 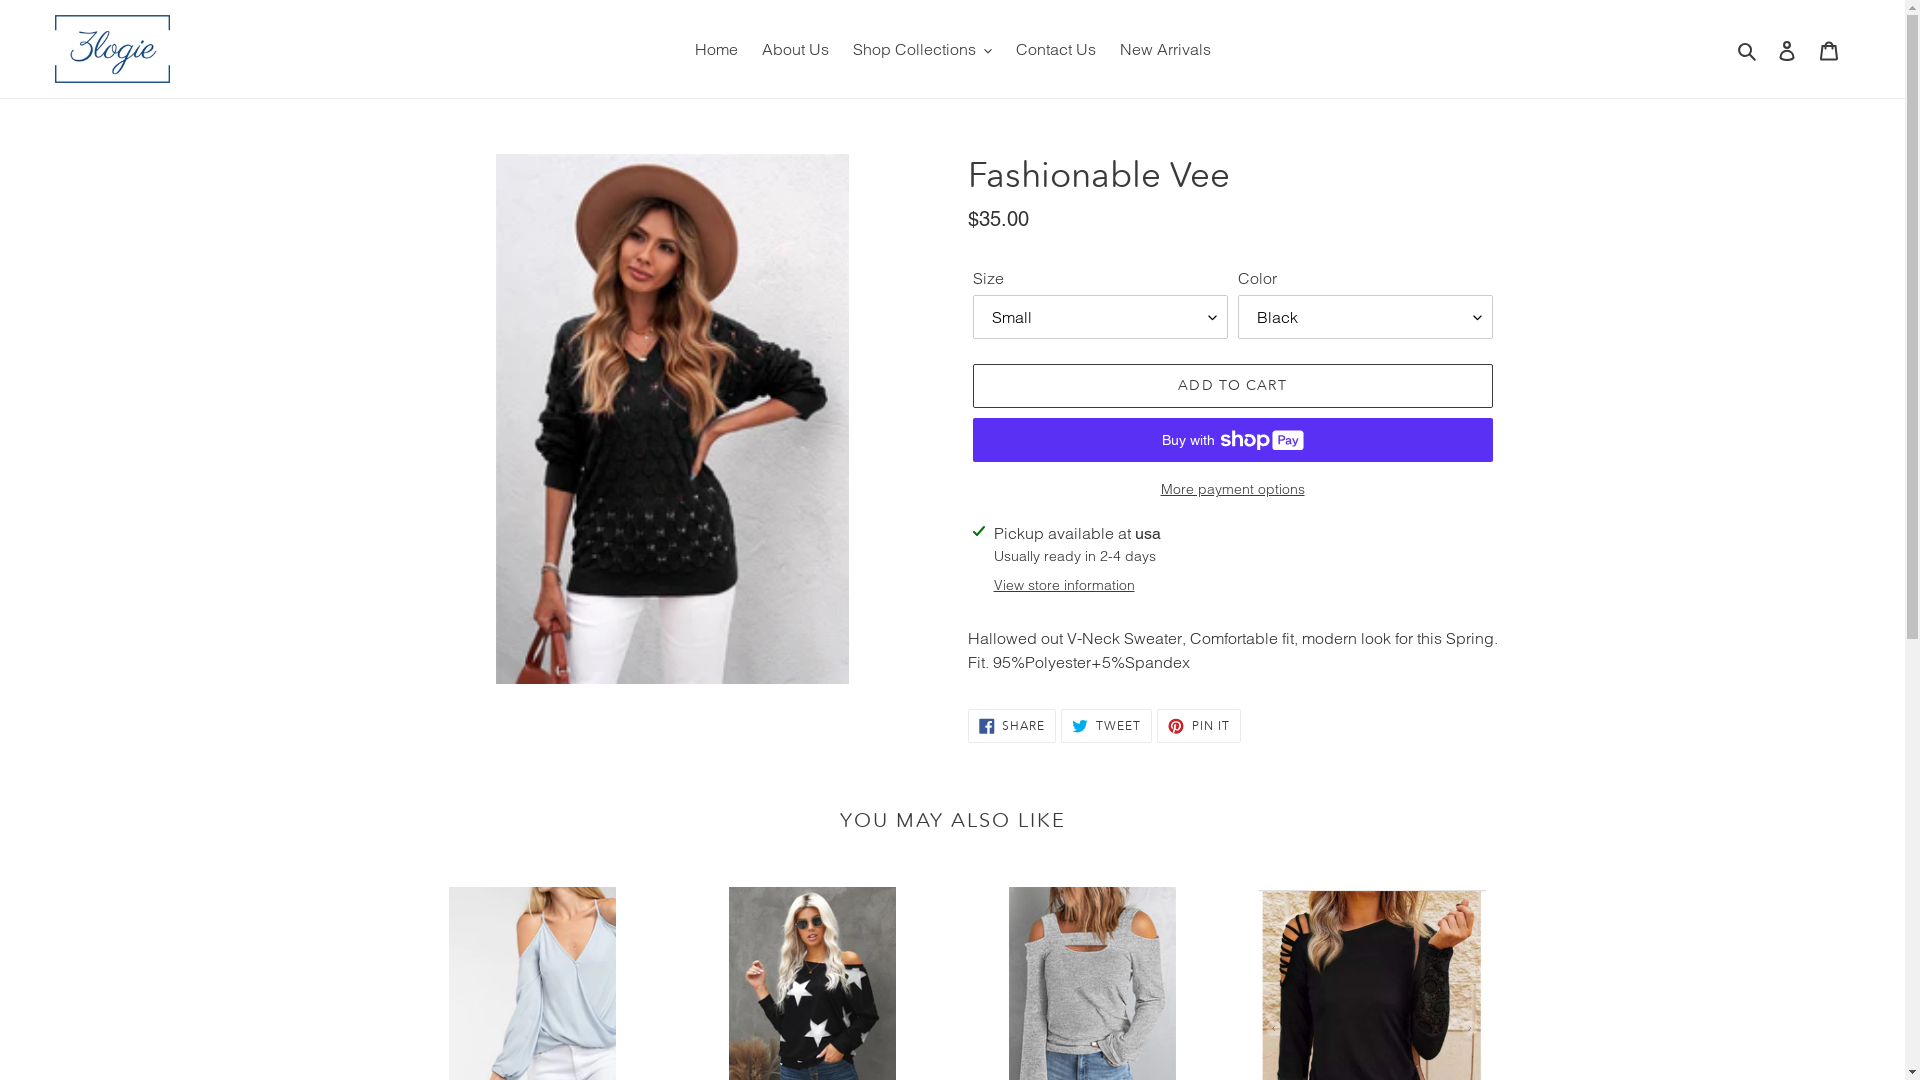 I want to click on Contact Us, so click(x=1056, y=49).